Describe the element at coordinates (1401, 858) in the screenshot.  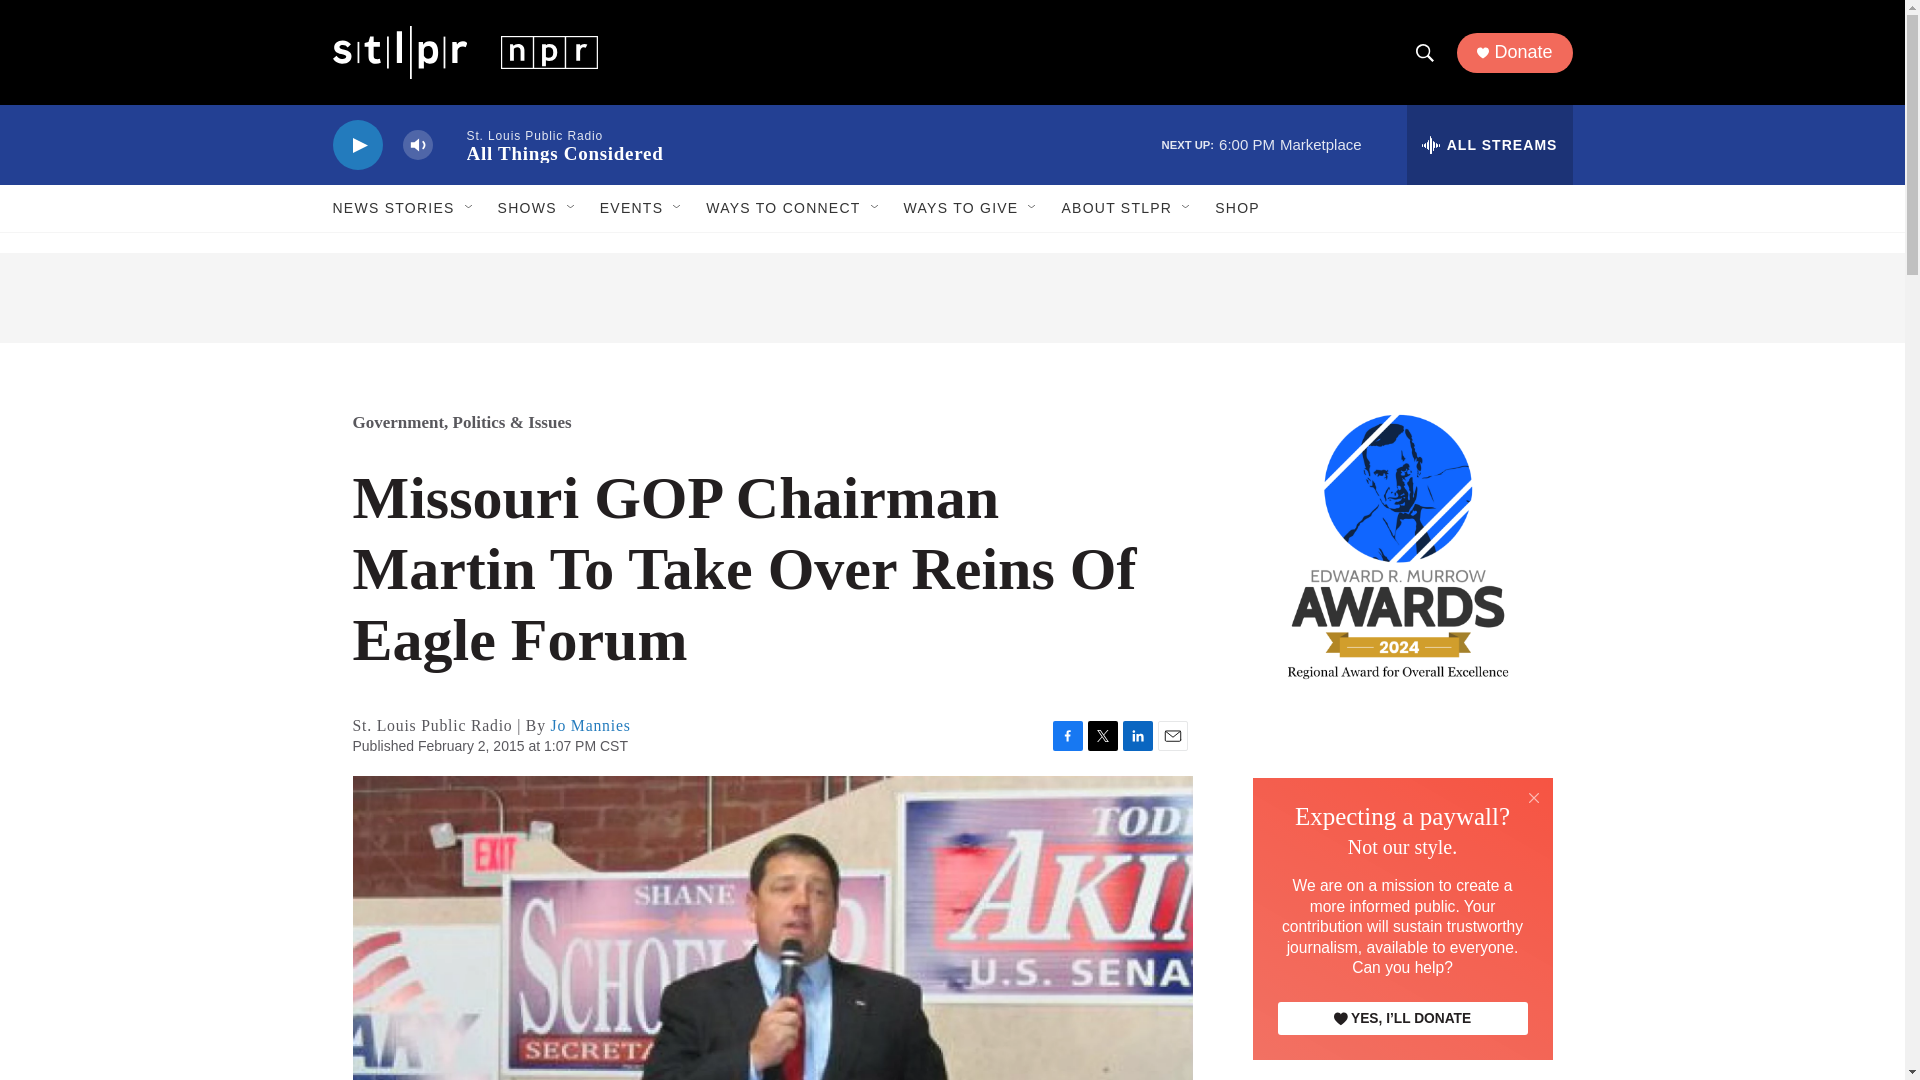
I see `3rd party ad content` at that location.